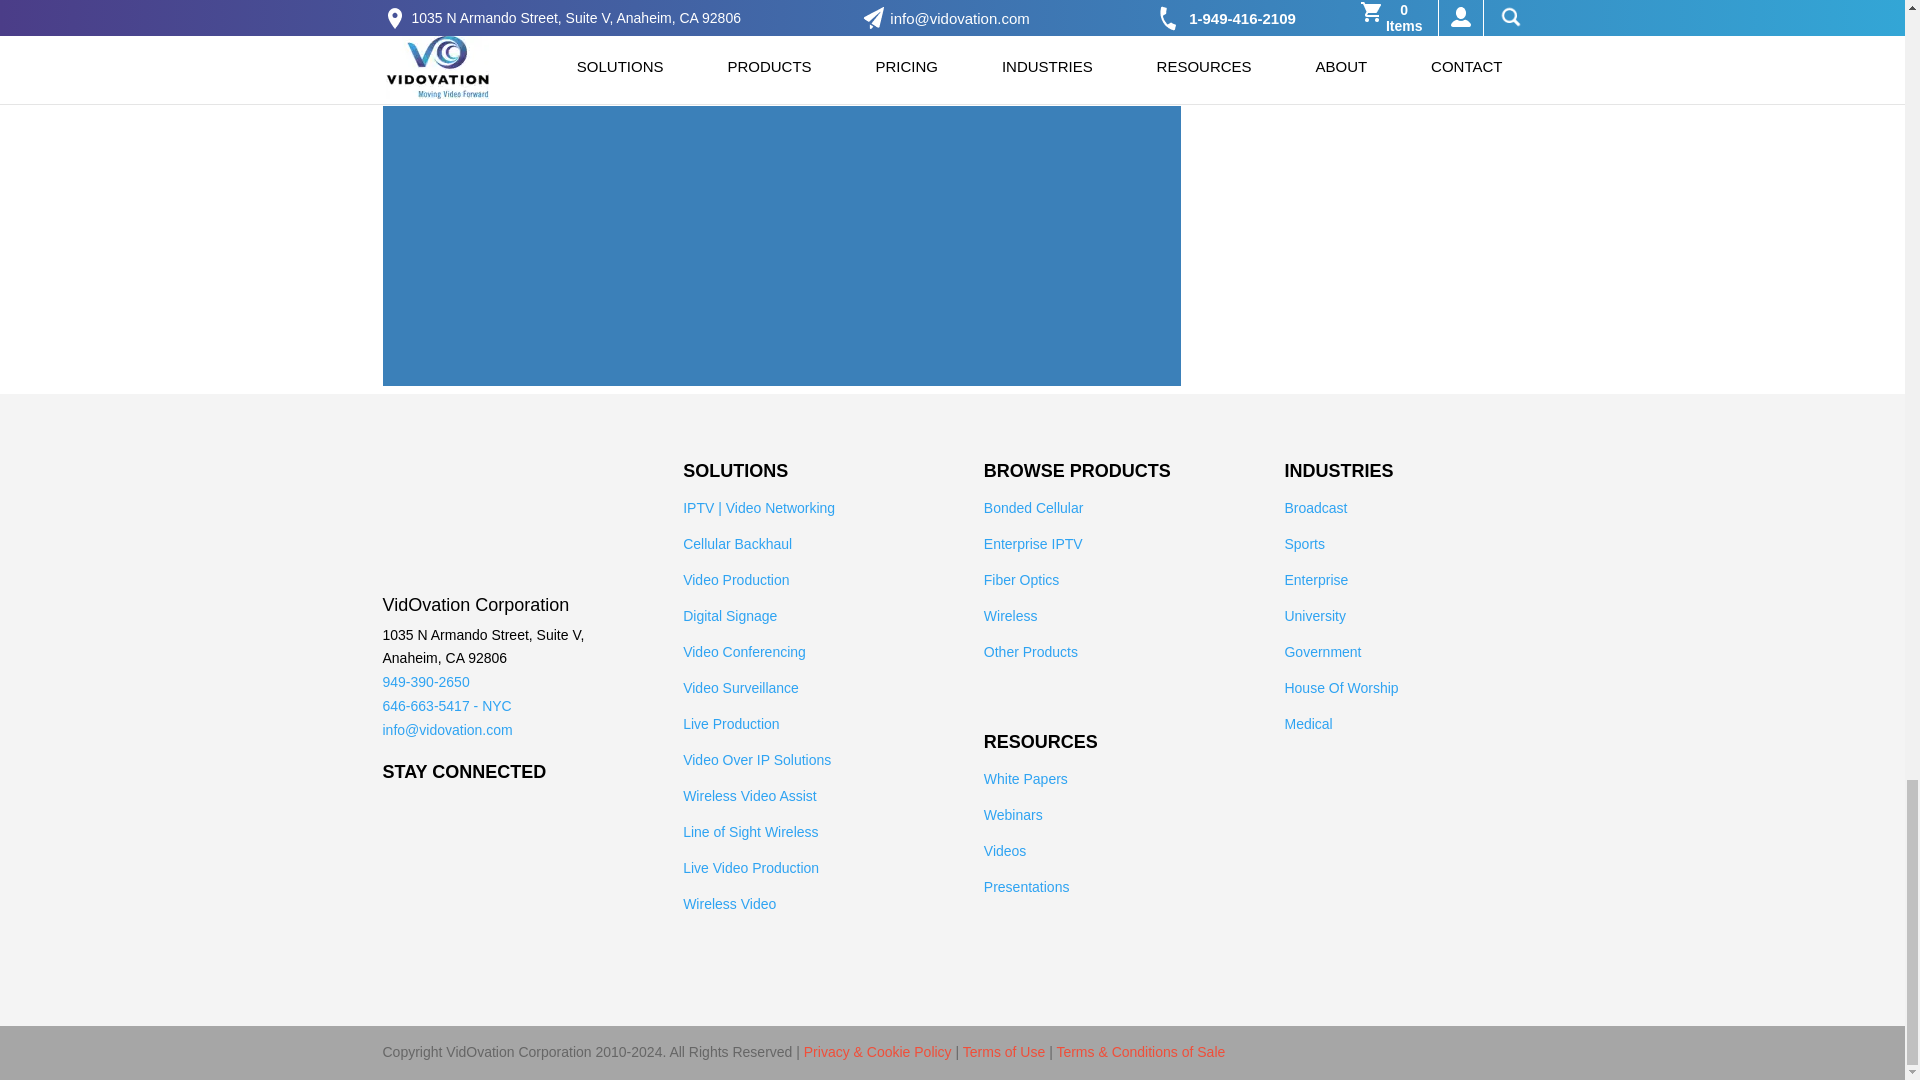 This screenshot has width=1920, height=1080. Describe the element at coordinates (517, 832) in the screenshot. I see `Wireless IP Fiber Video Experts on Google` at that location.